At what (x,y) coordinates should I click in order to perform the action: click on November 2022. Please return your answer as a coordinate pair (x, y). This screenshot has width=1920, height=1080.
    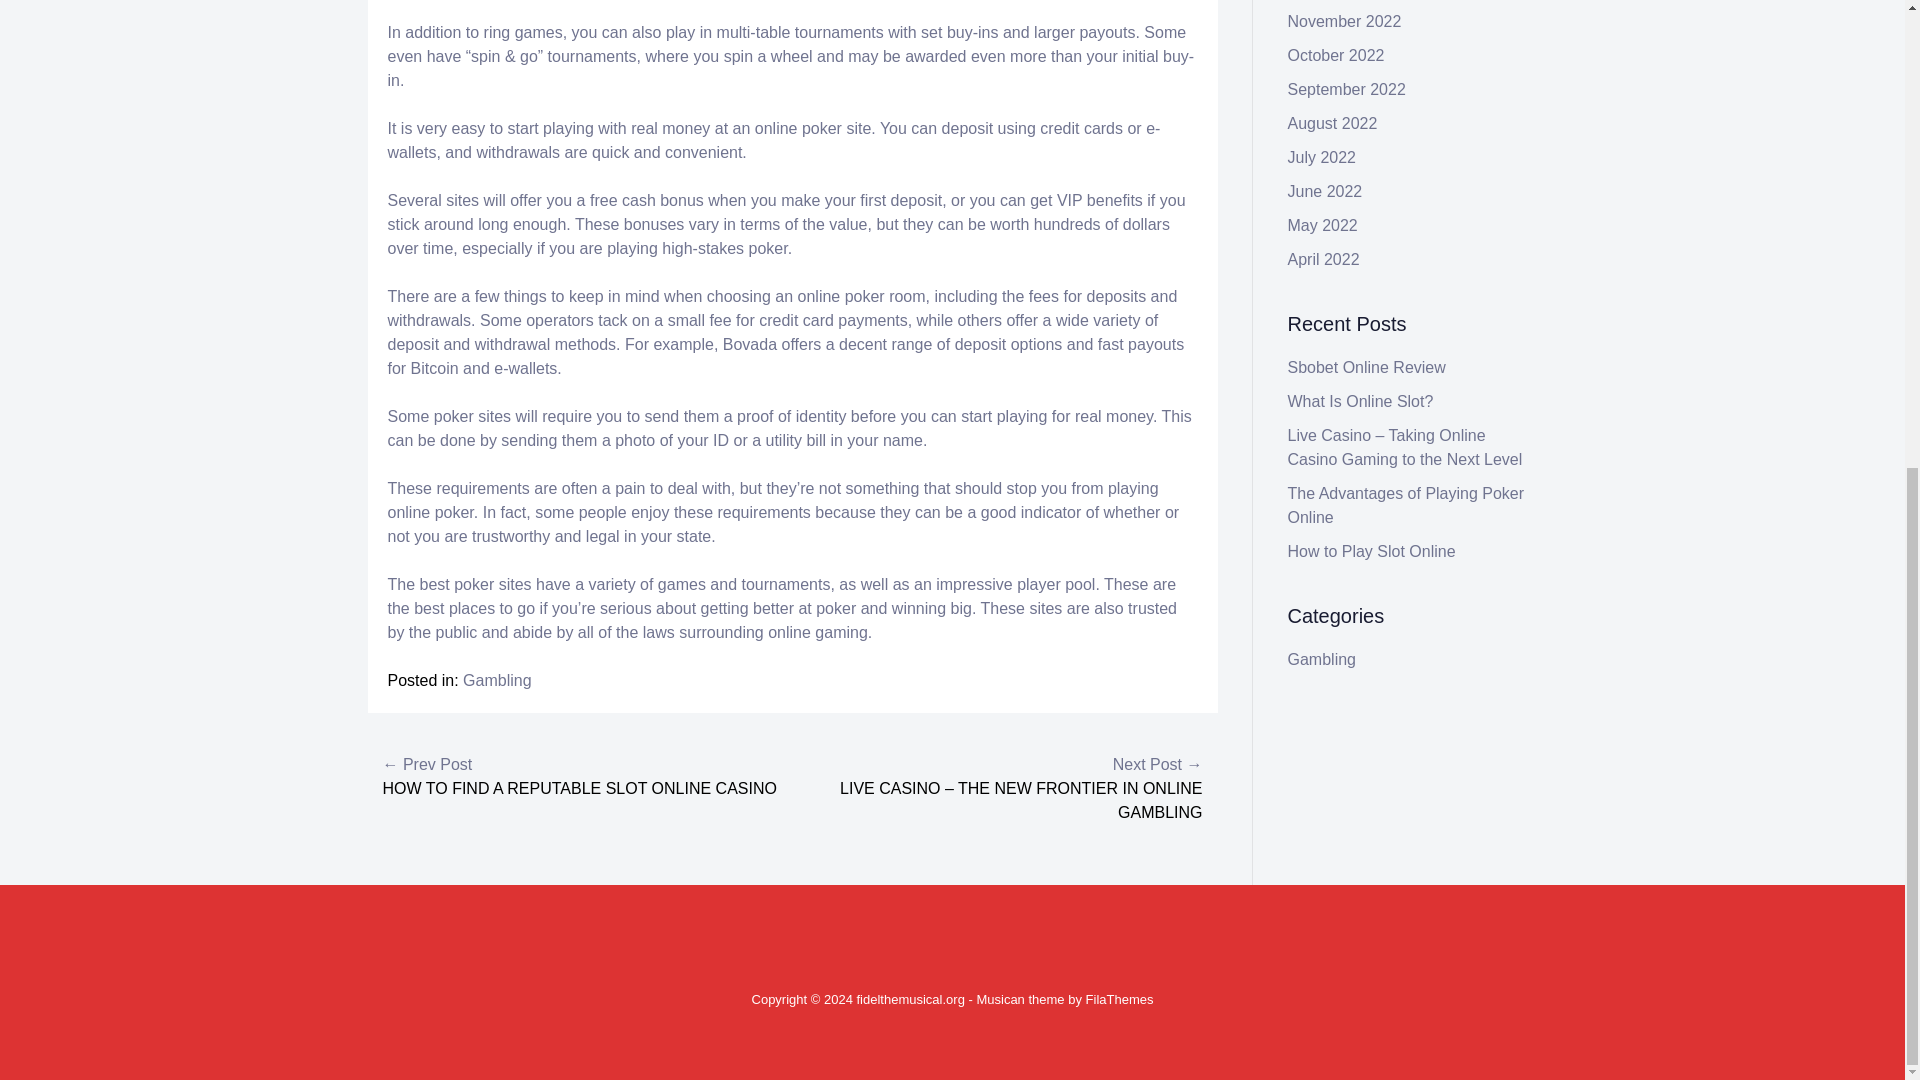
    Looking at the image, I should click on (1344, 21).